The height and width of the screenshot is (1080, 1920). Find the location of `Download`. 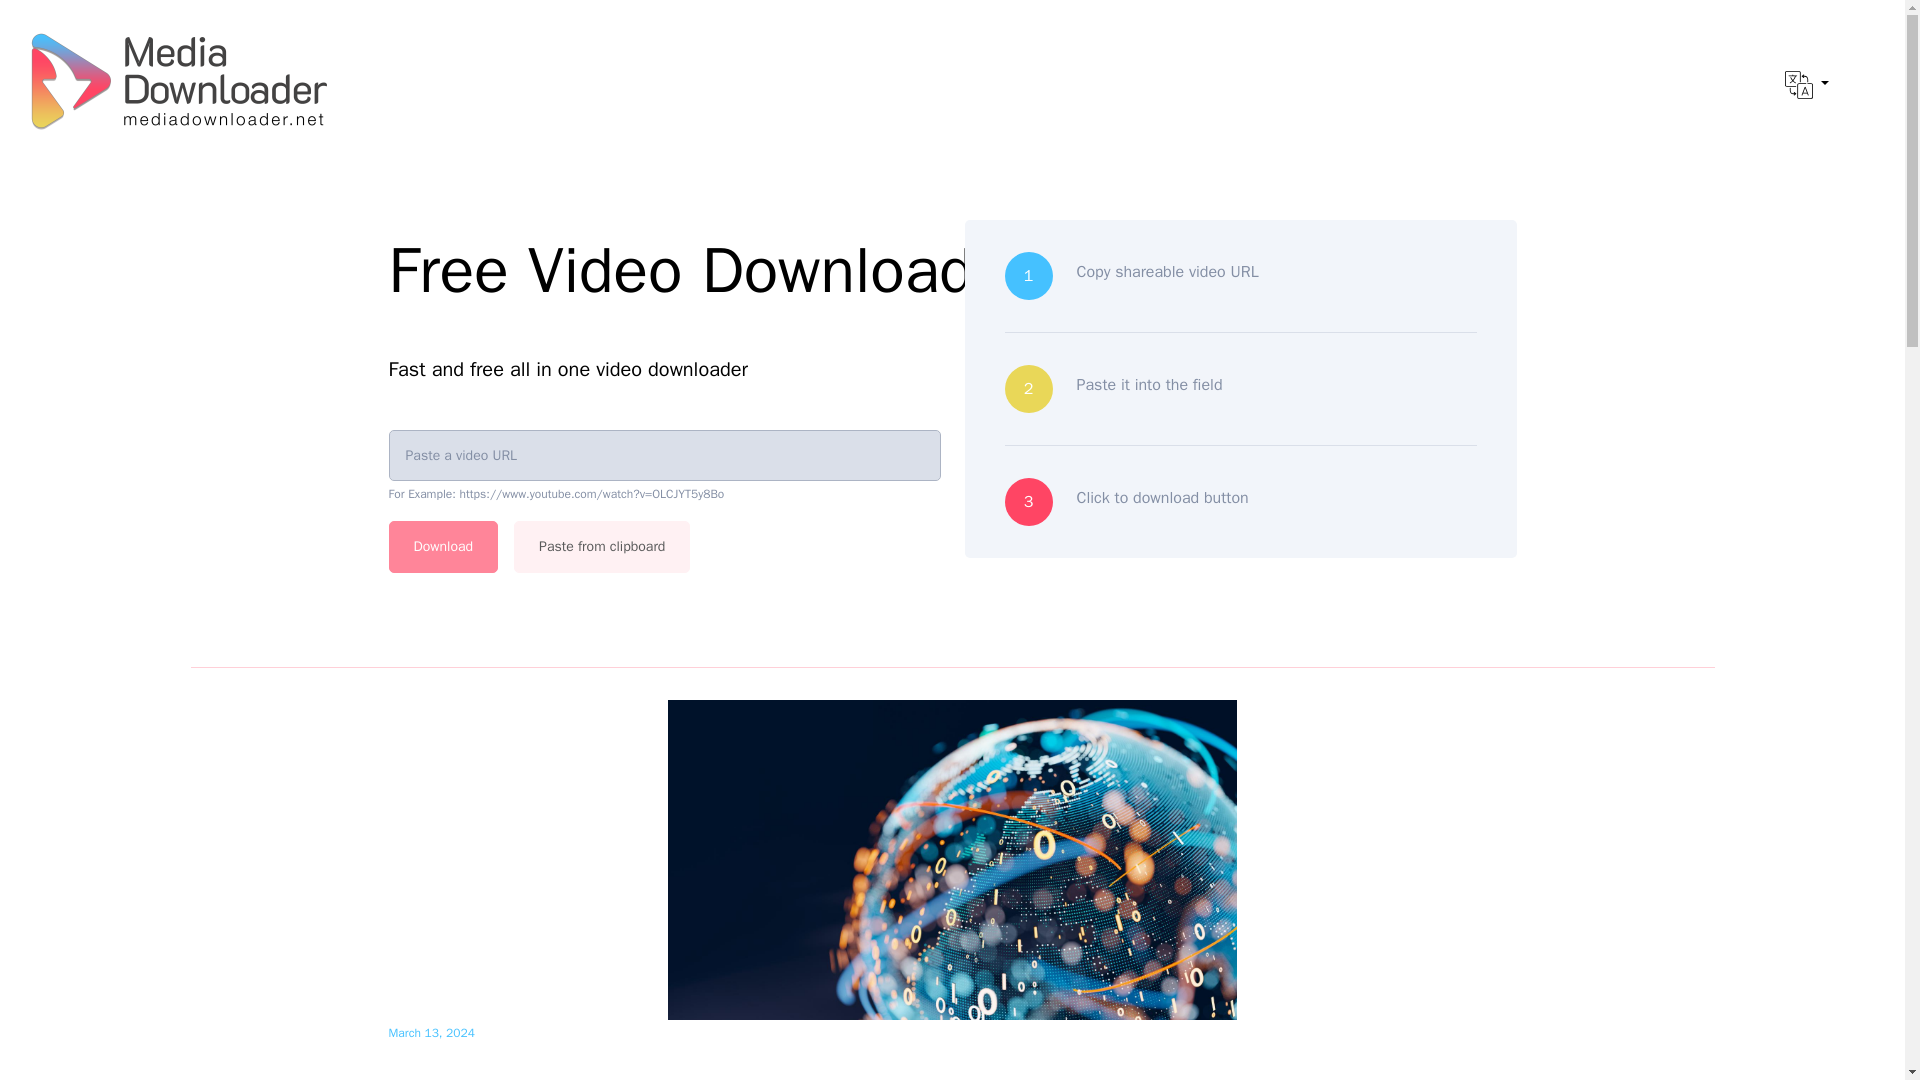

Download is located at coordinates (442, 546).